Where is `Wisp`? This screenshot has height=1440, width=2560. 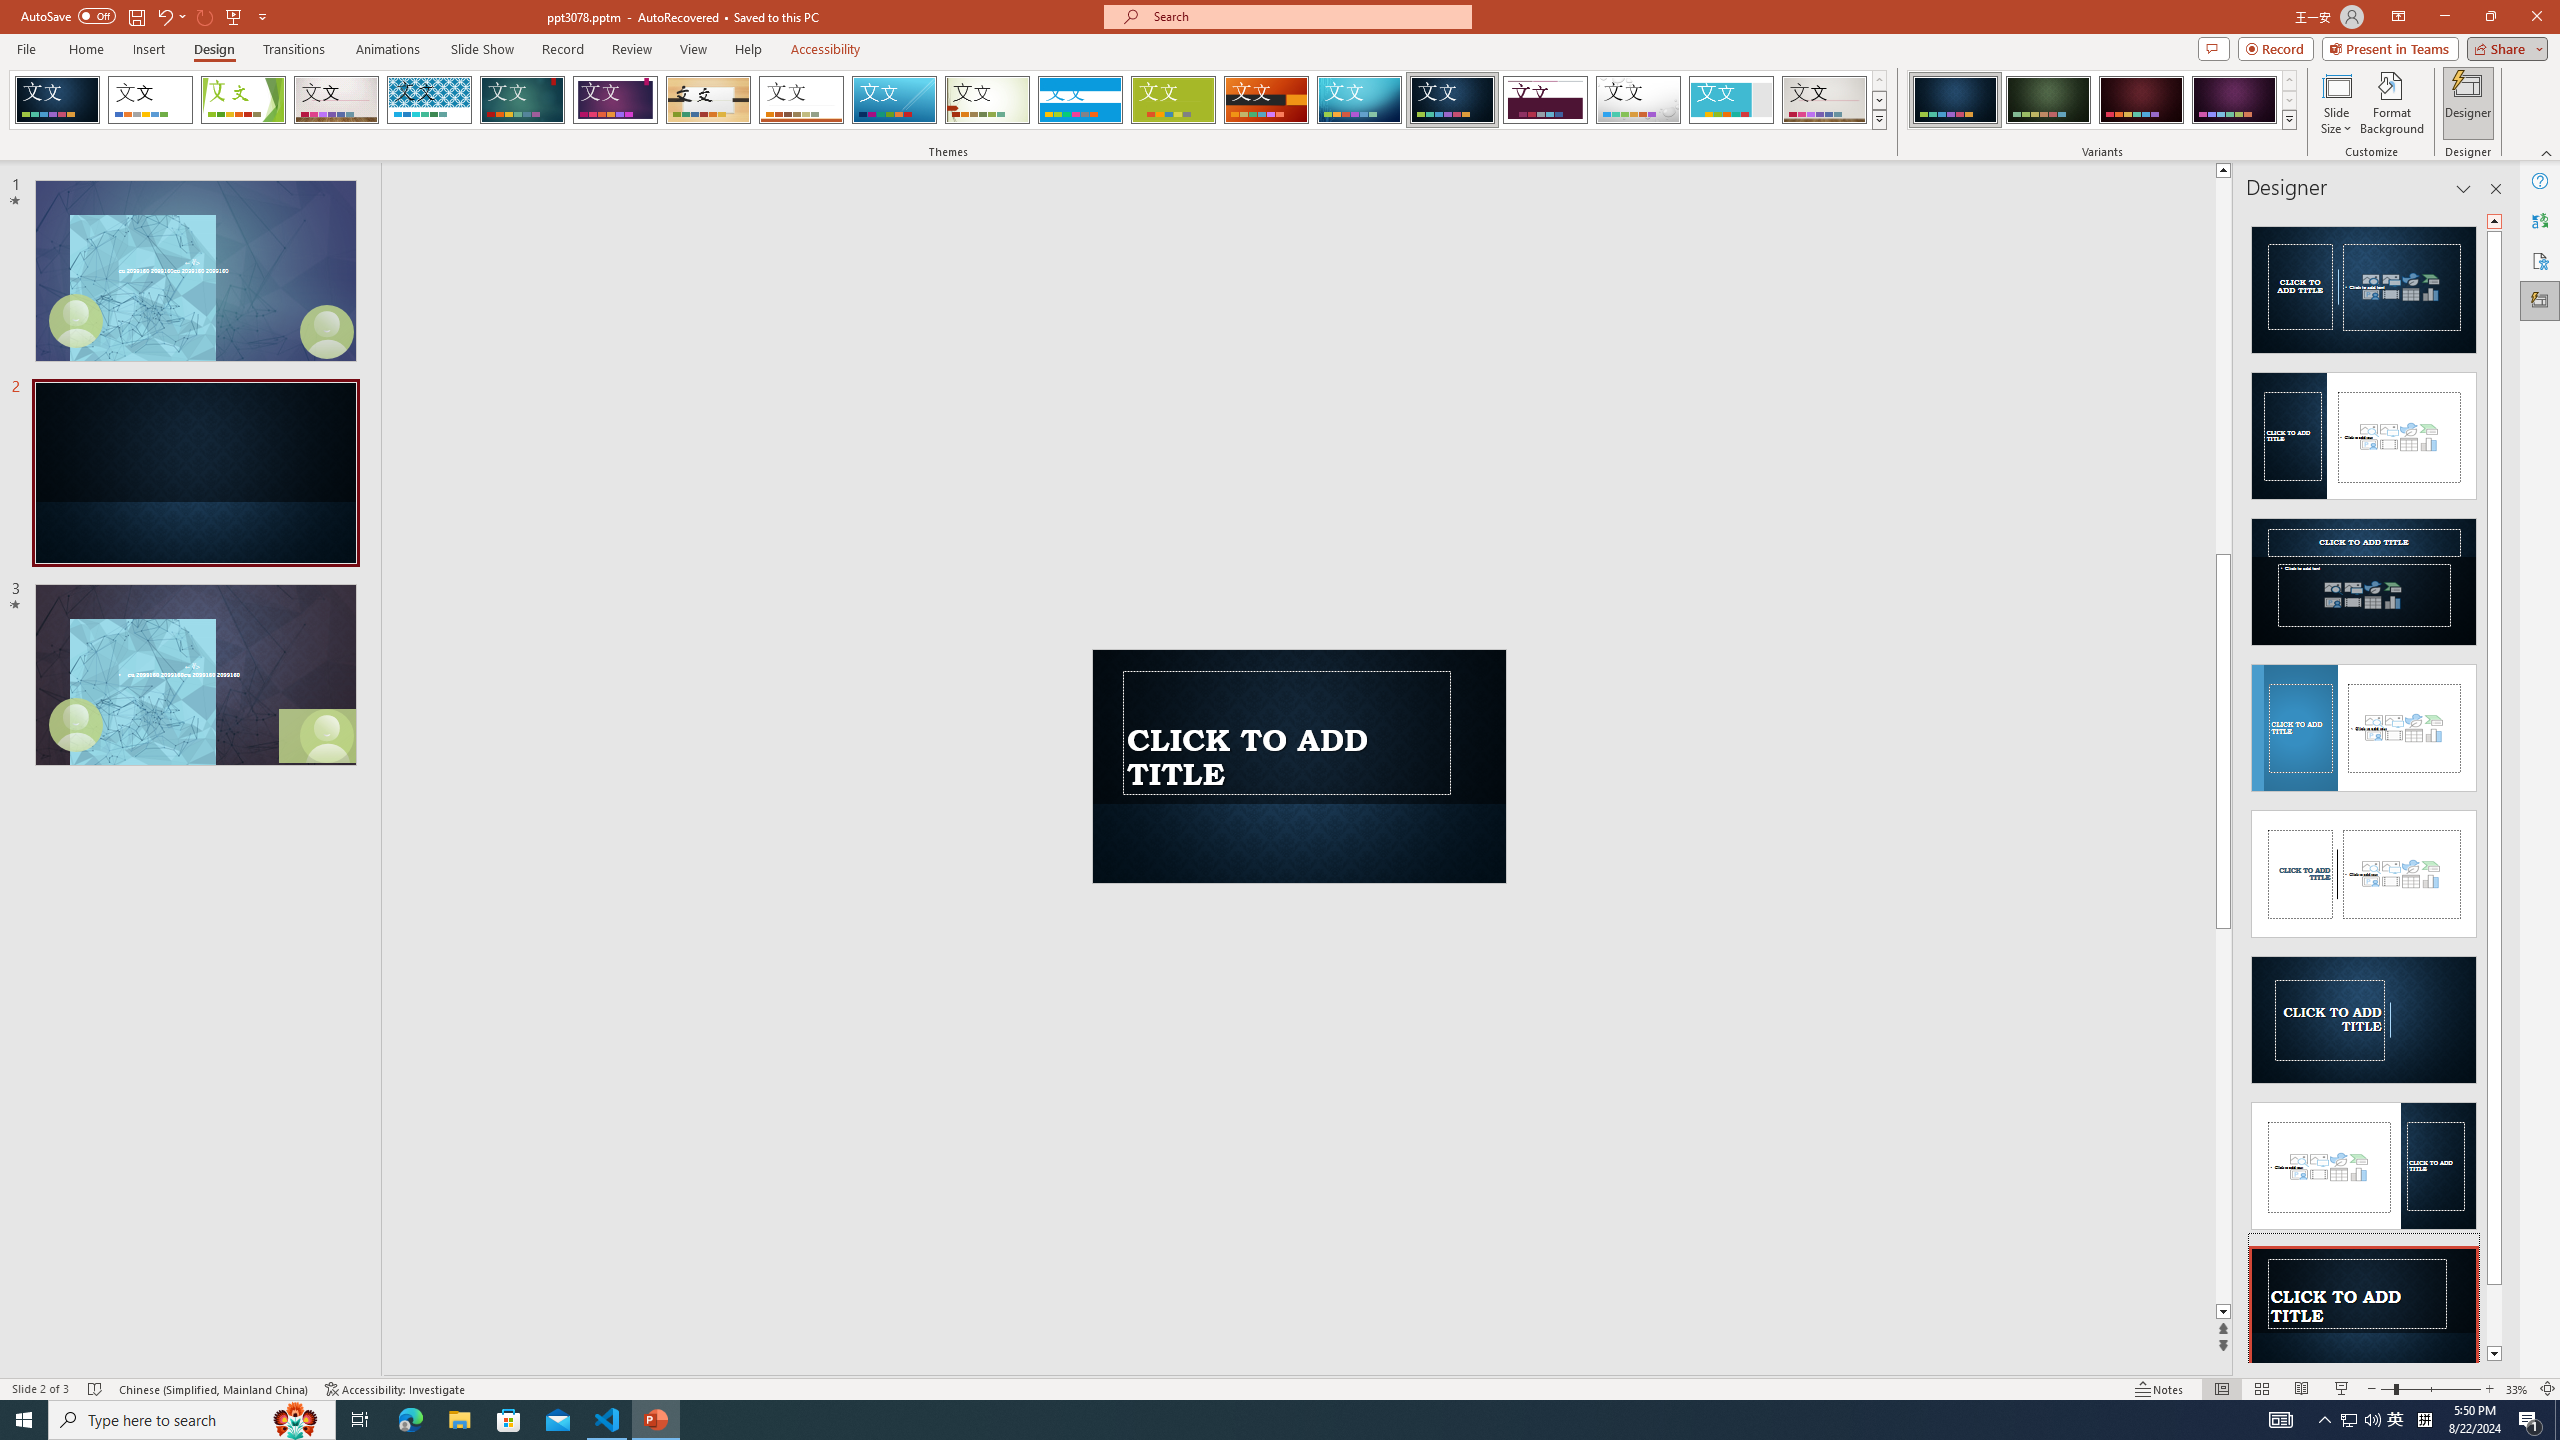 Wisp is located at coordinates (988, 100).